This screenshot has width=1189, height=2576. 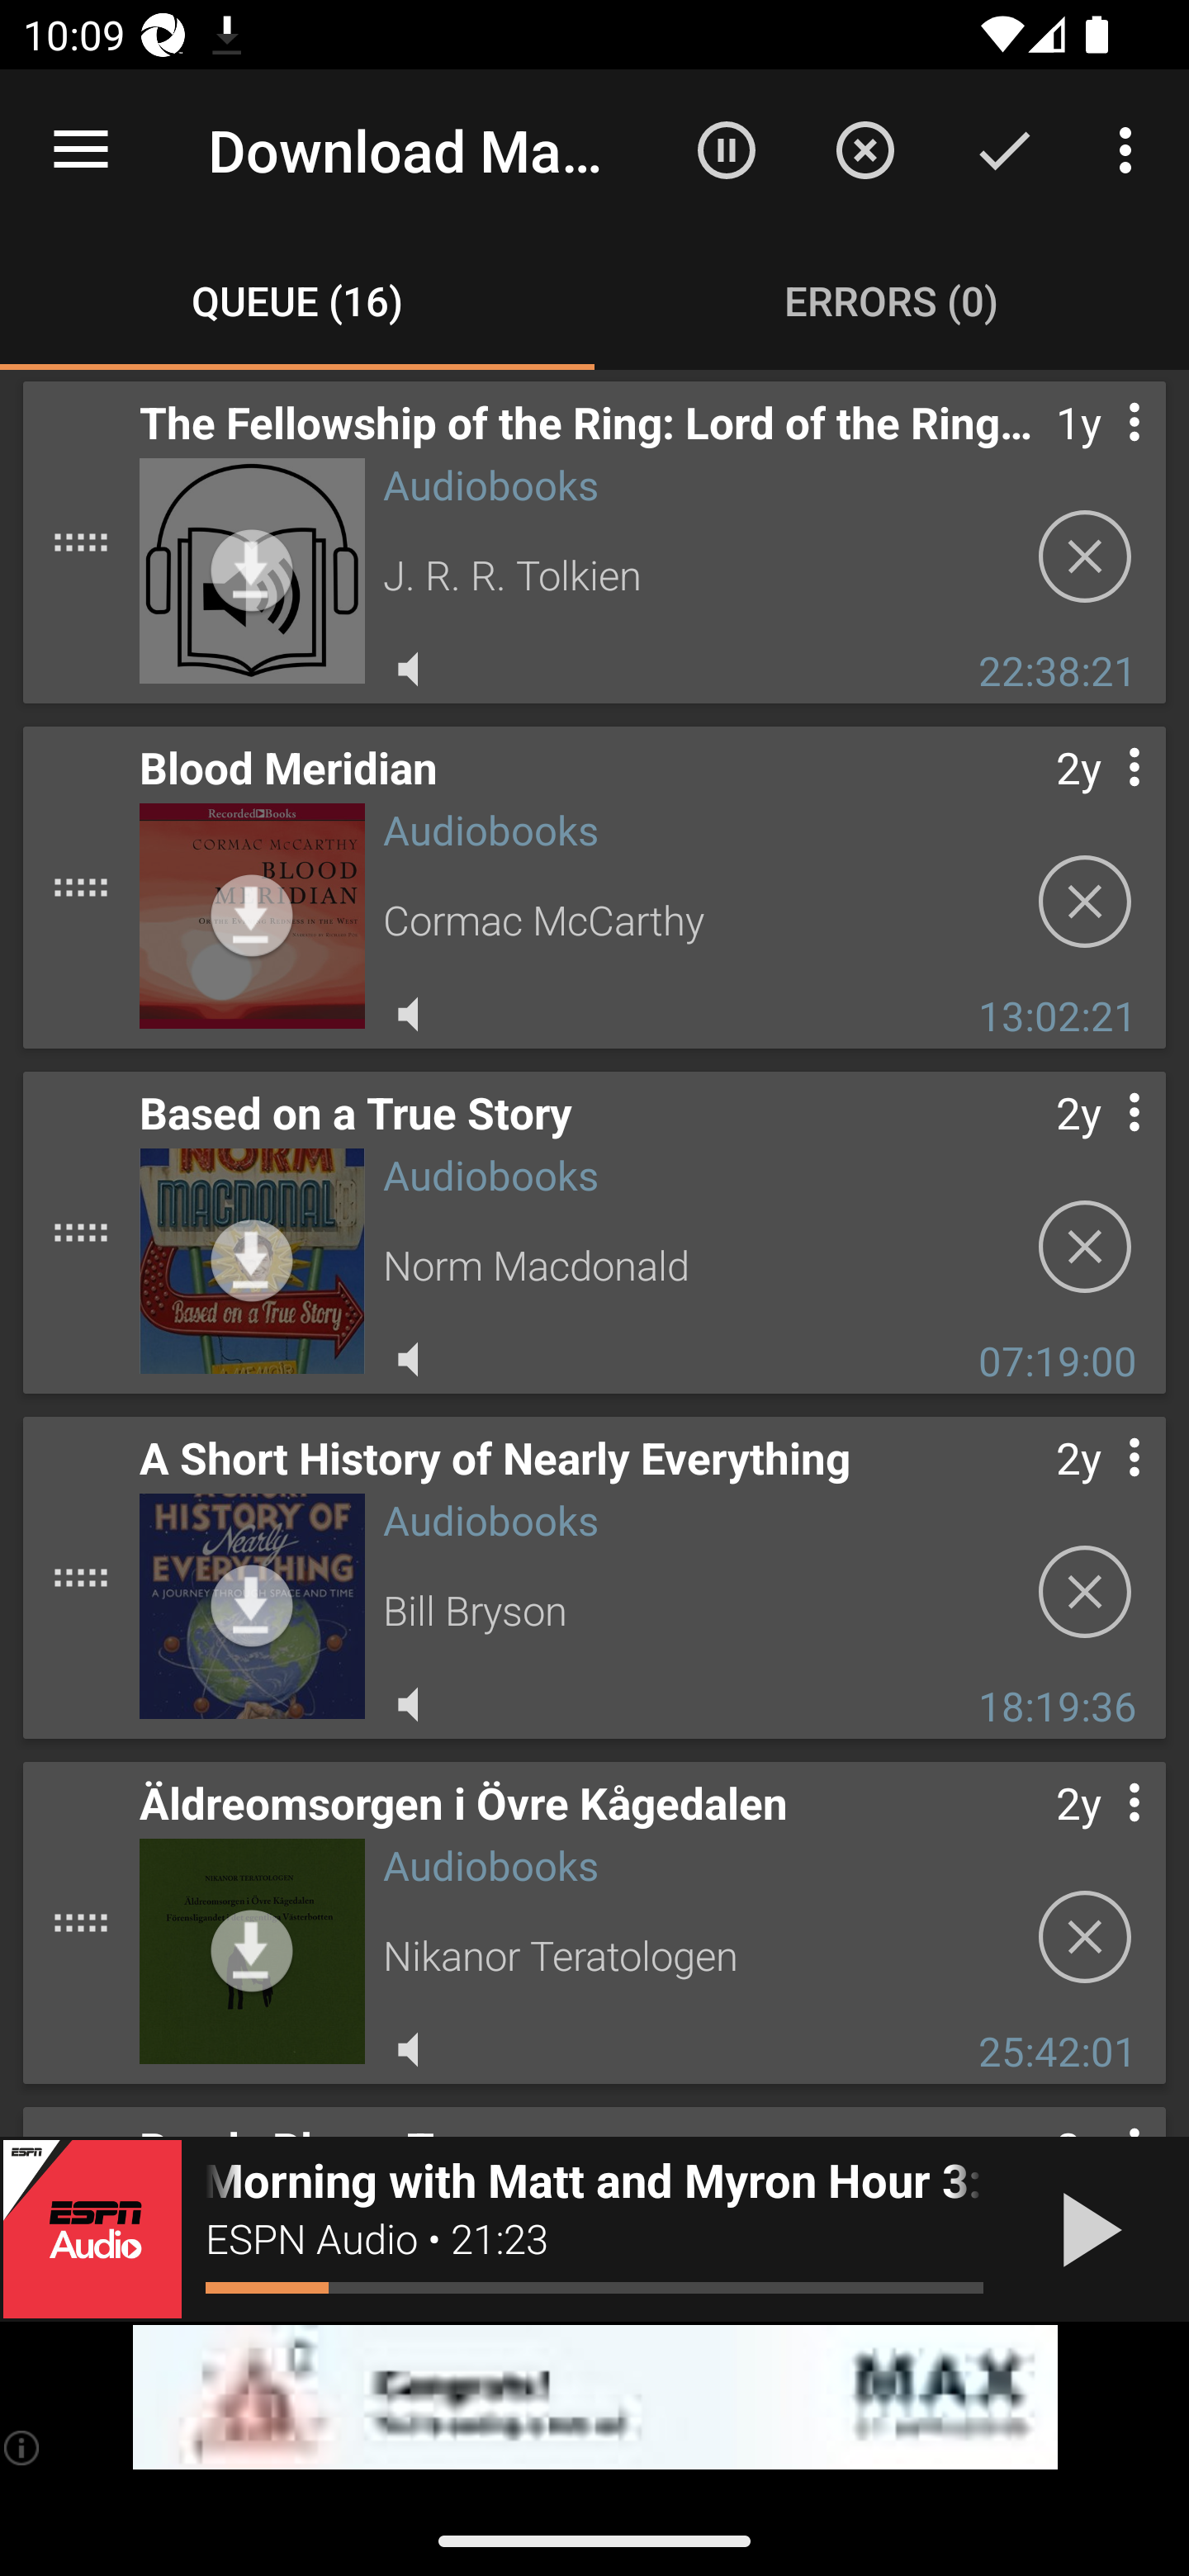 I want to click on Pause downloads..., so click(x=727, y=149).